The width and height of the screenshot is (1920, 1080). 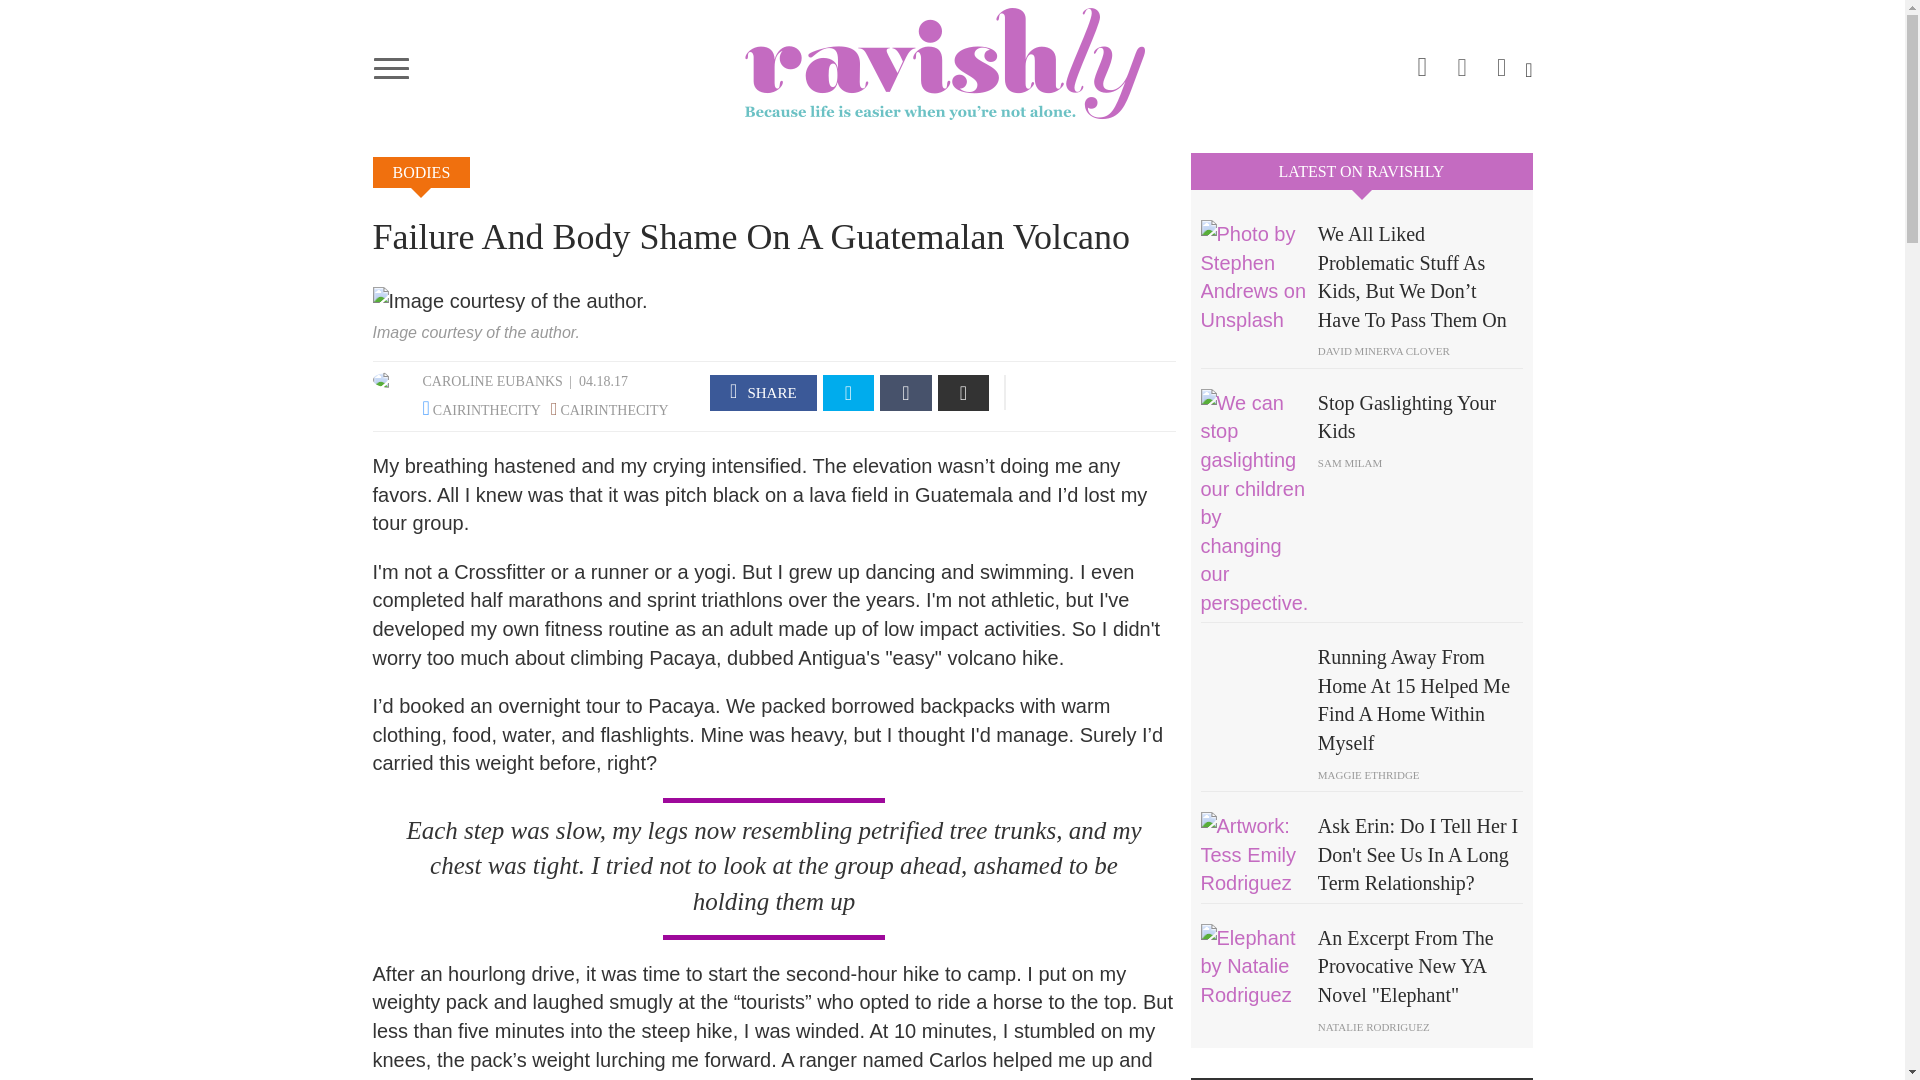 What do you see at coordinates (492, 380) in the screenshot?
I see `CAROLINE EUBANKS` at bounding box center [492, 380].